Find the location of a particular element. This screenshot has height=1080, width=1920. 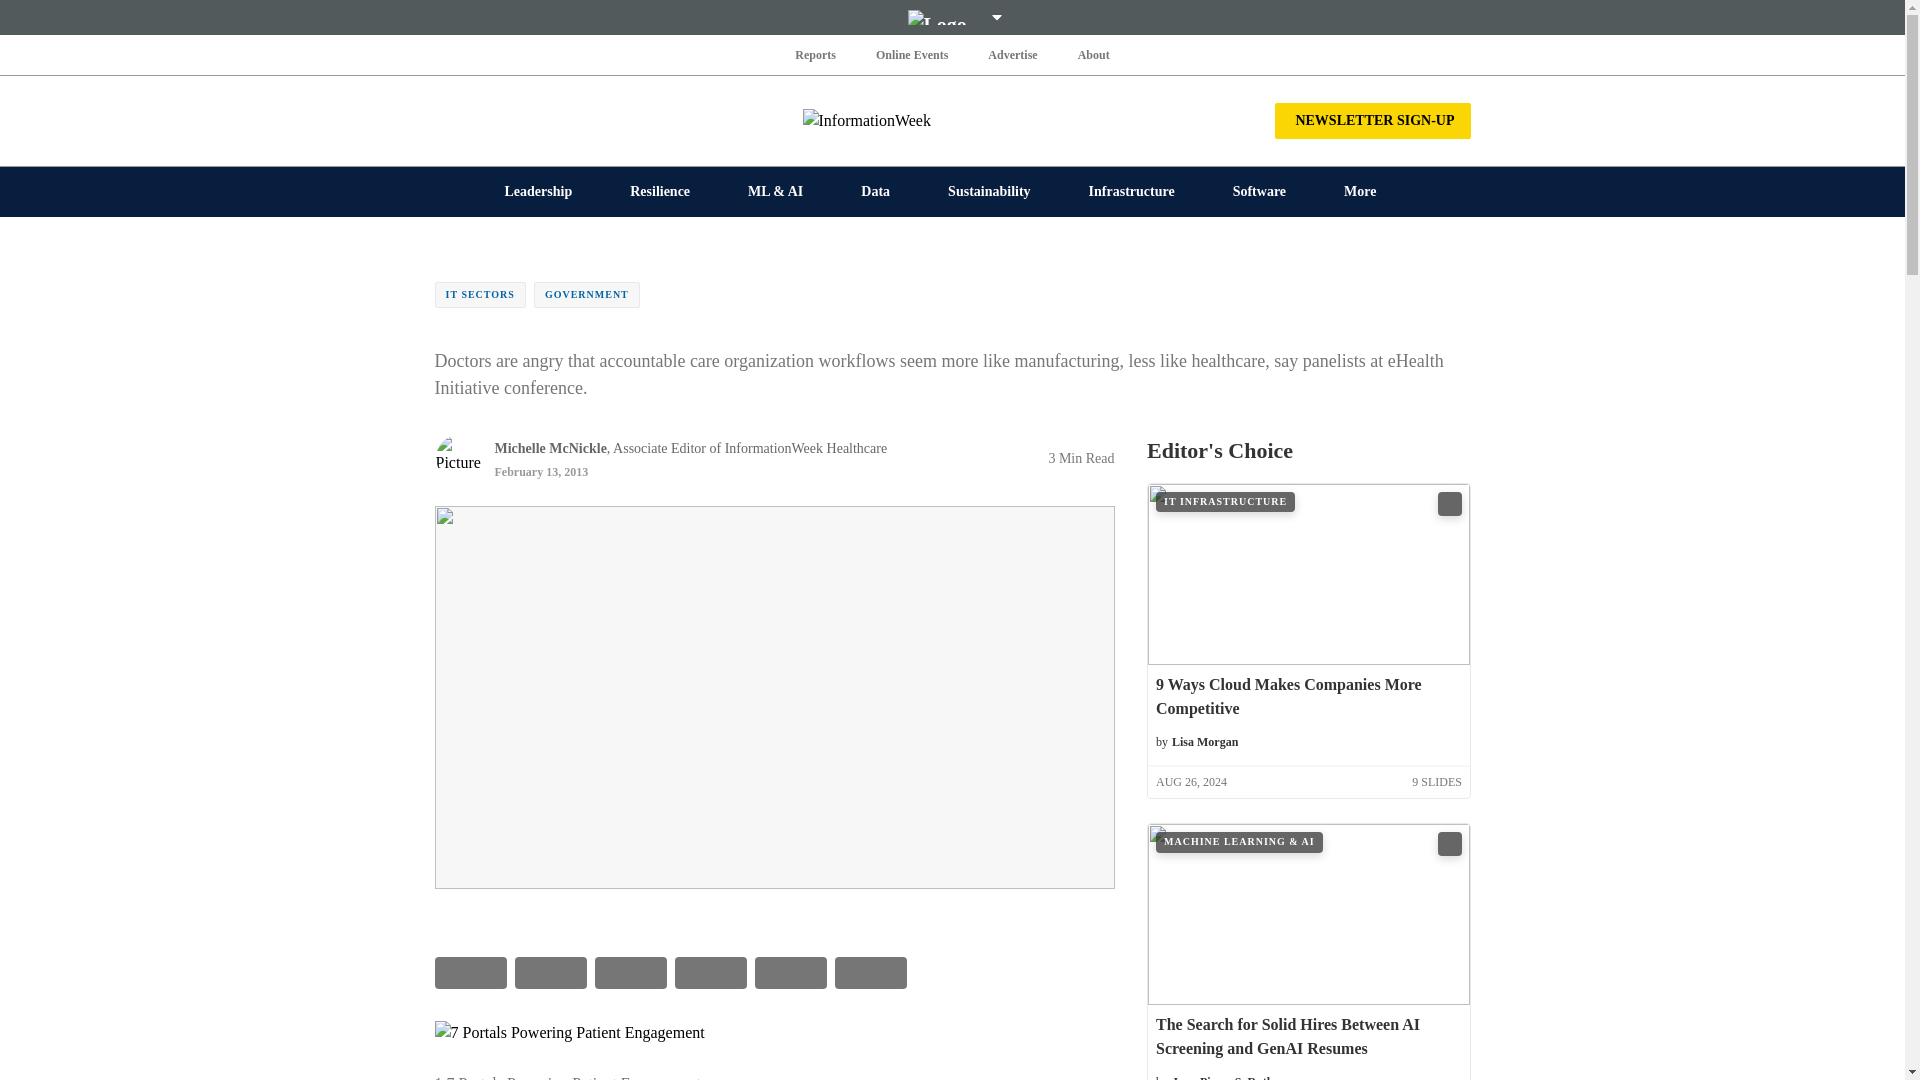

Reports is located at coordinates (816, 54).